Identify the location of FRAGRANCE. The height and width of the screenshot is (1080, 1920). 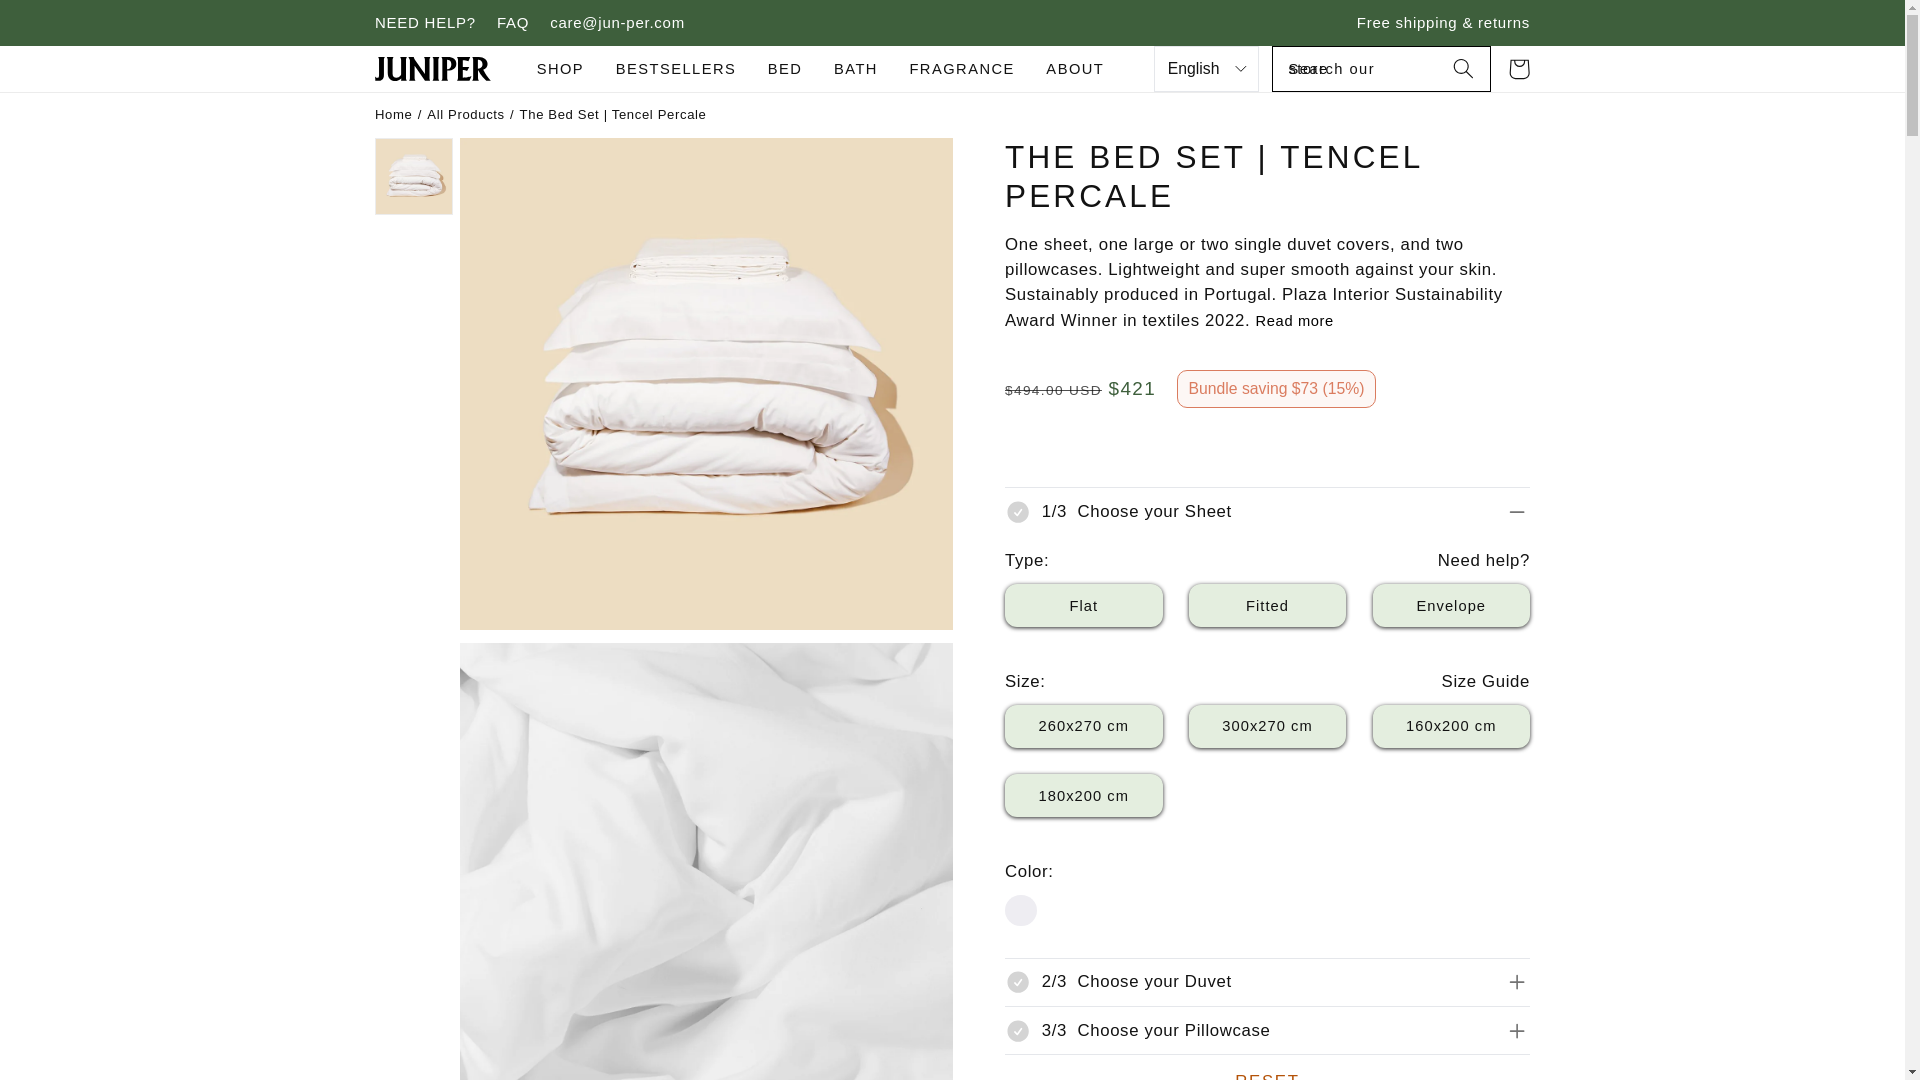
(962, 69).